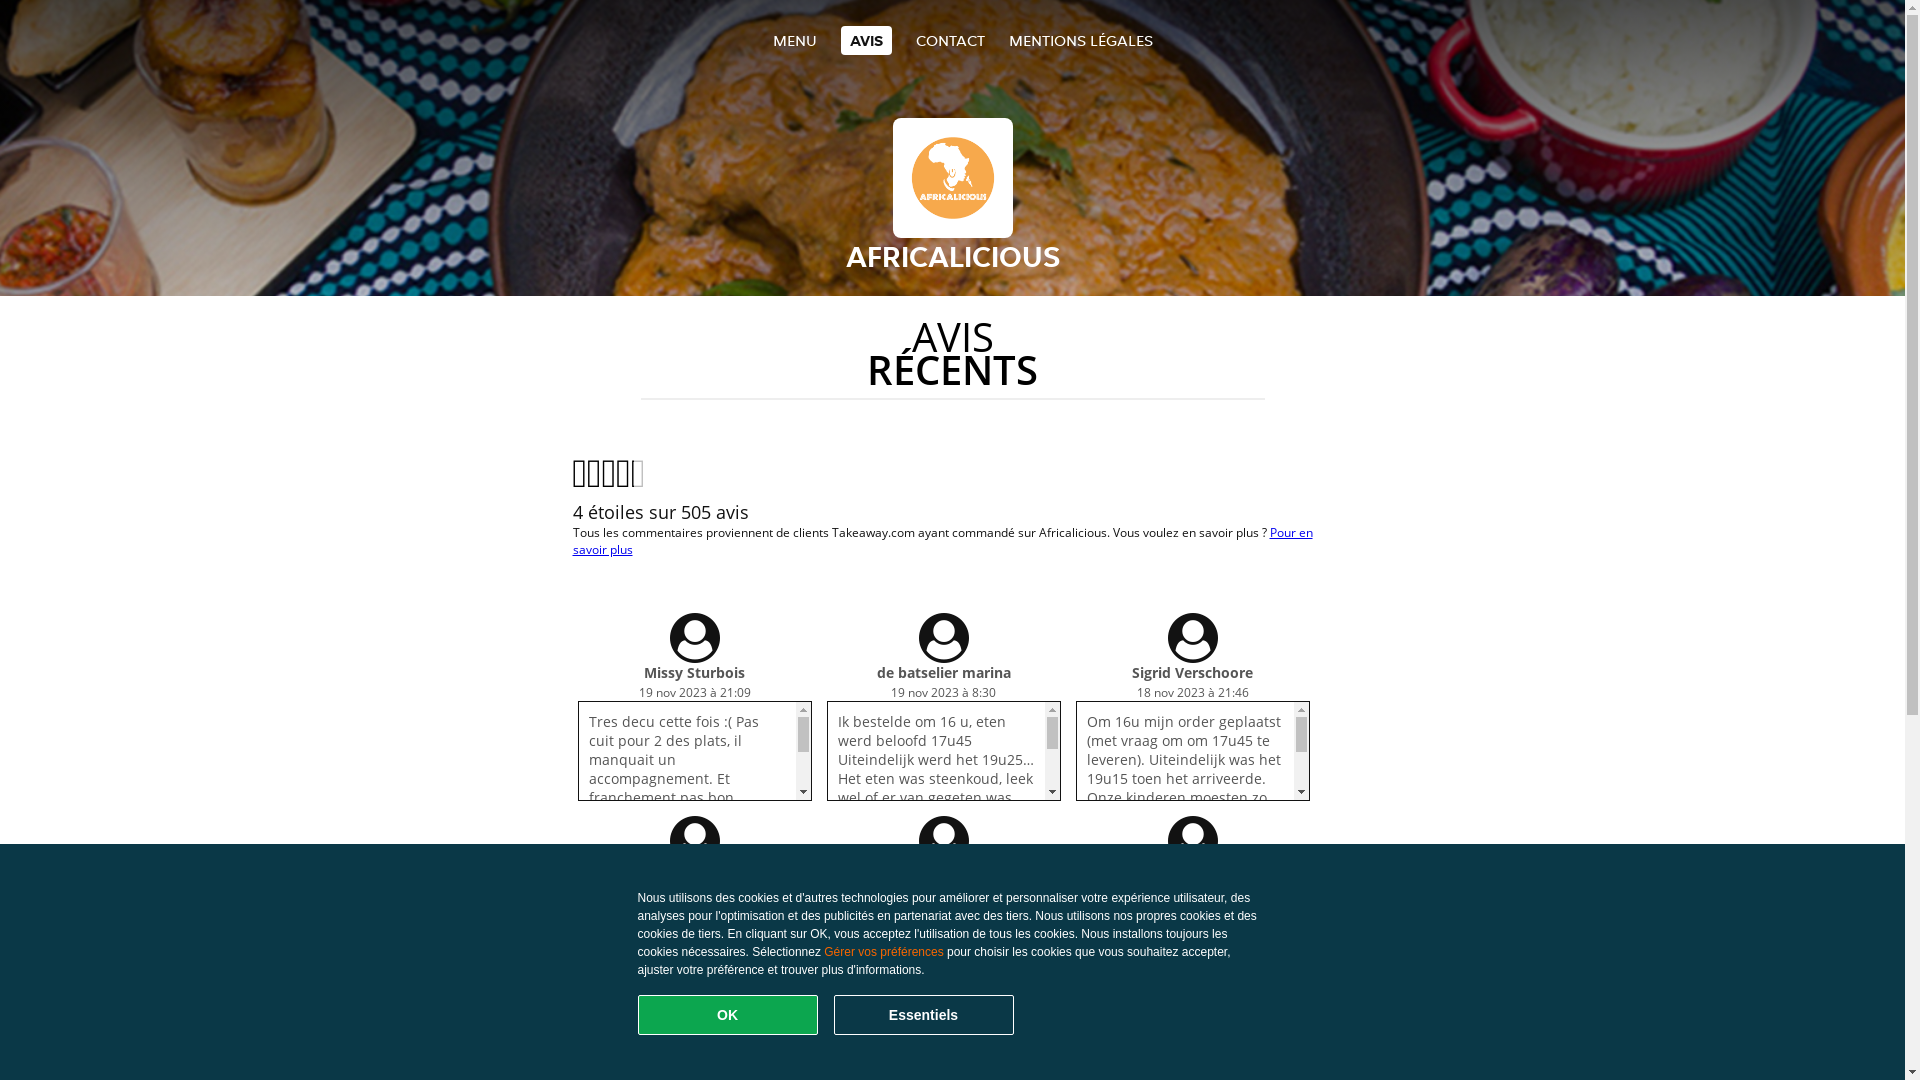 This screenshot has width=1920, height=1080. Describe the element at coordinates (942, 541) in the screenshot. I see `Pour en savoir plus` at that location.